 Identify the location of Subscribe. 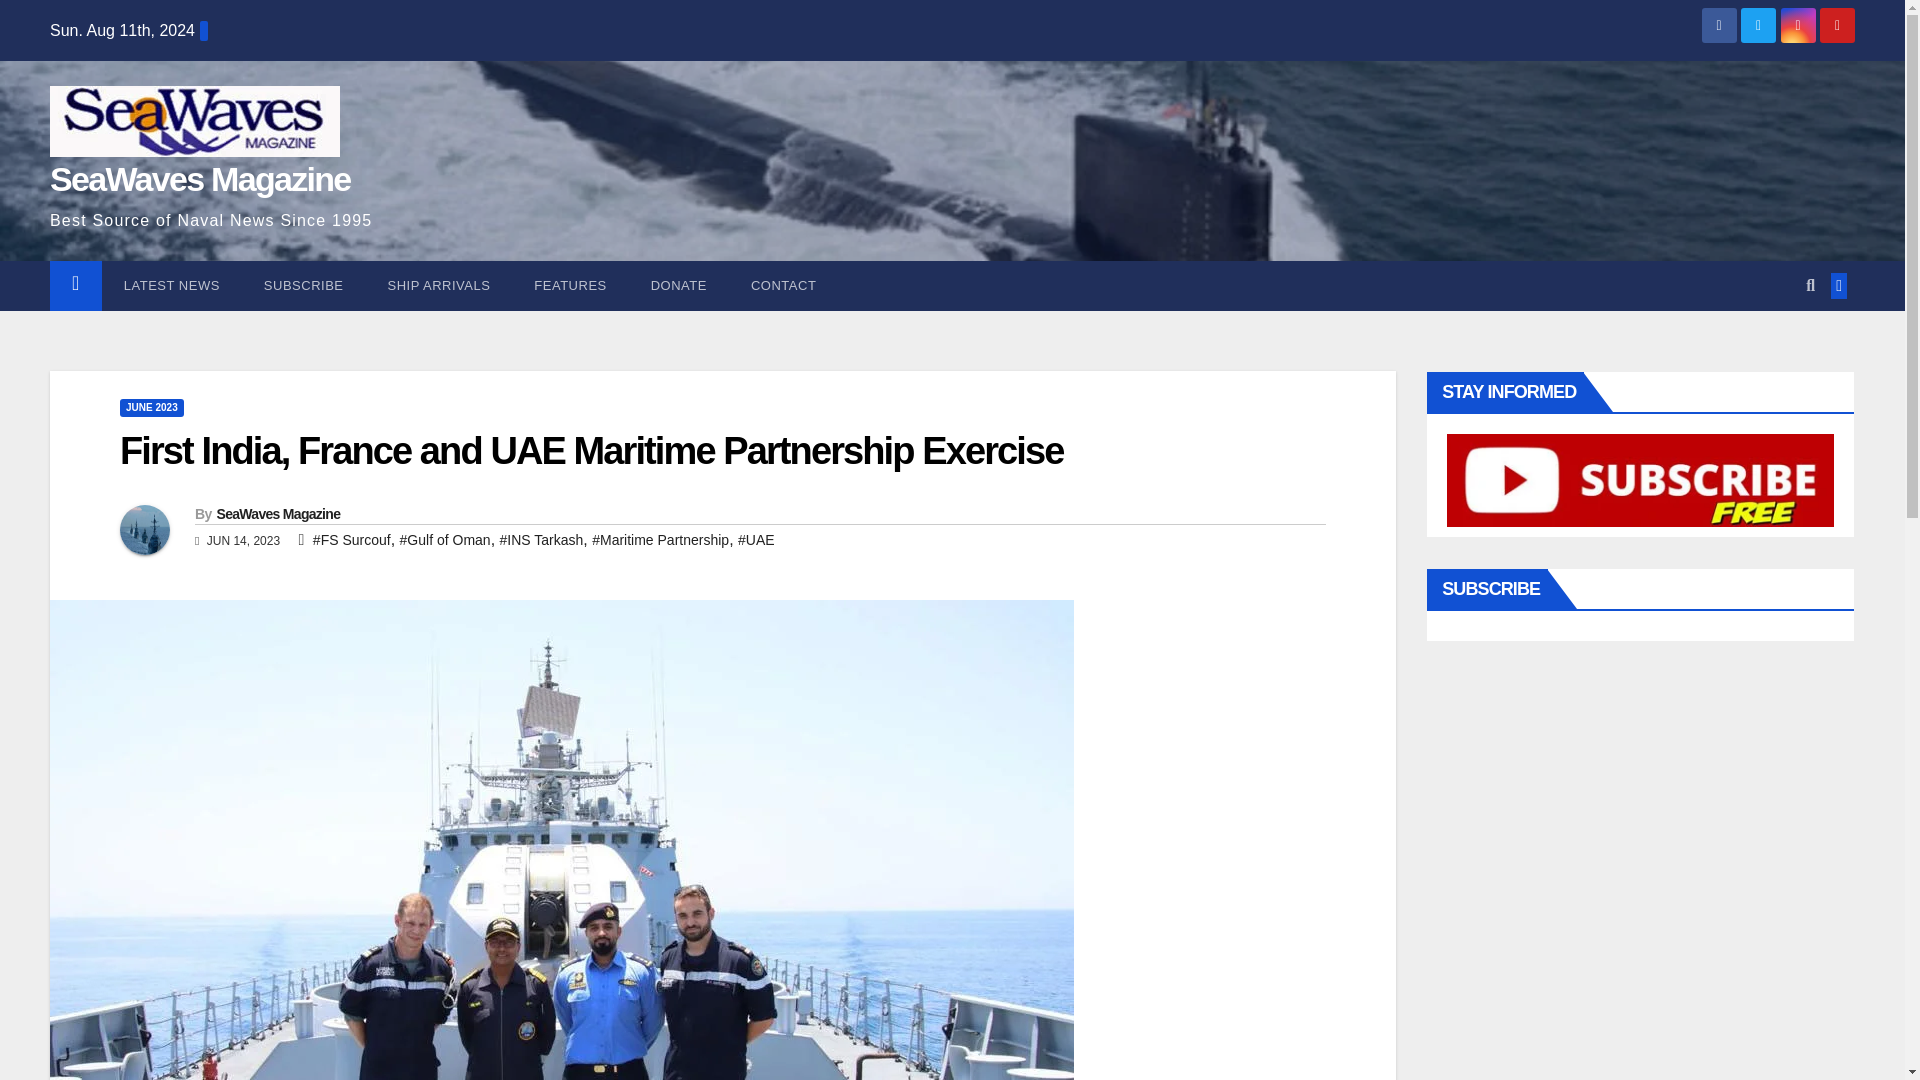
(304, 286).